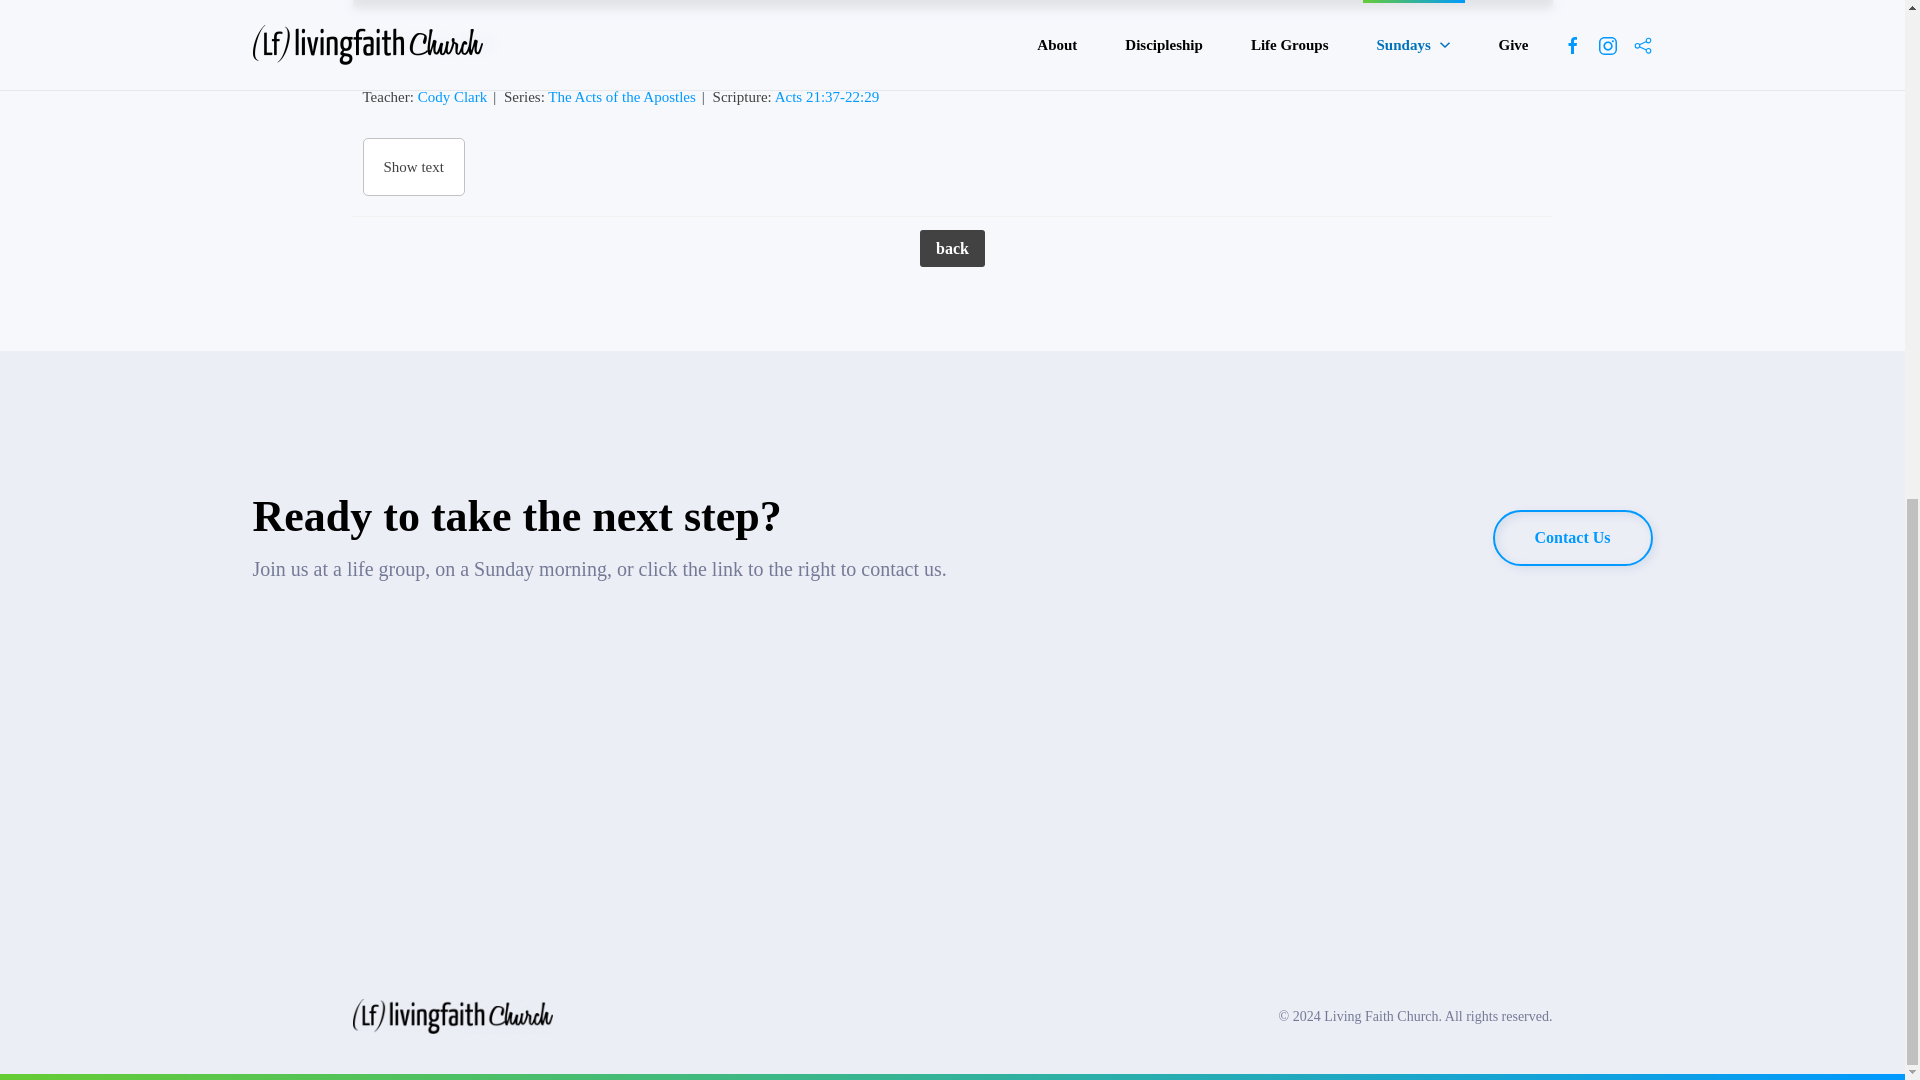 The image size is (1920, 1080). What do you see at coordinates (827, 96) in the screenshot?
I see `Acts 21:37-22:29` at bounding box center [827, 96].